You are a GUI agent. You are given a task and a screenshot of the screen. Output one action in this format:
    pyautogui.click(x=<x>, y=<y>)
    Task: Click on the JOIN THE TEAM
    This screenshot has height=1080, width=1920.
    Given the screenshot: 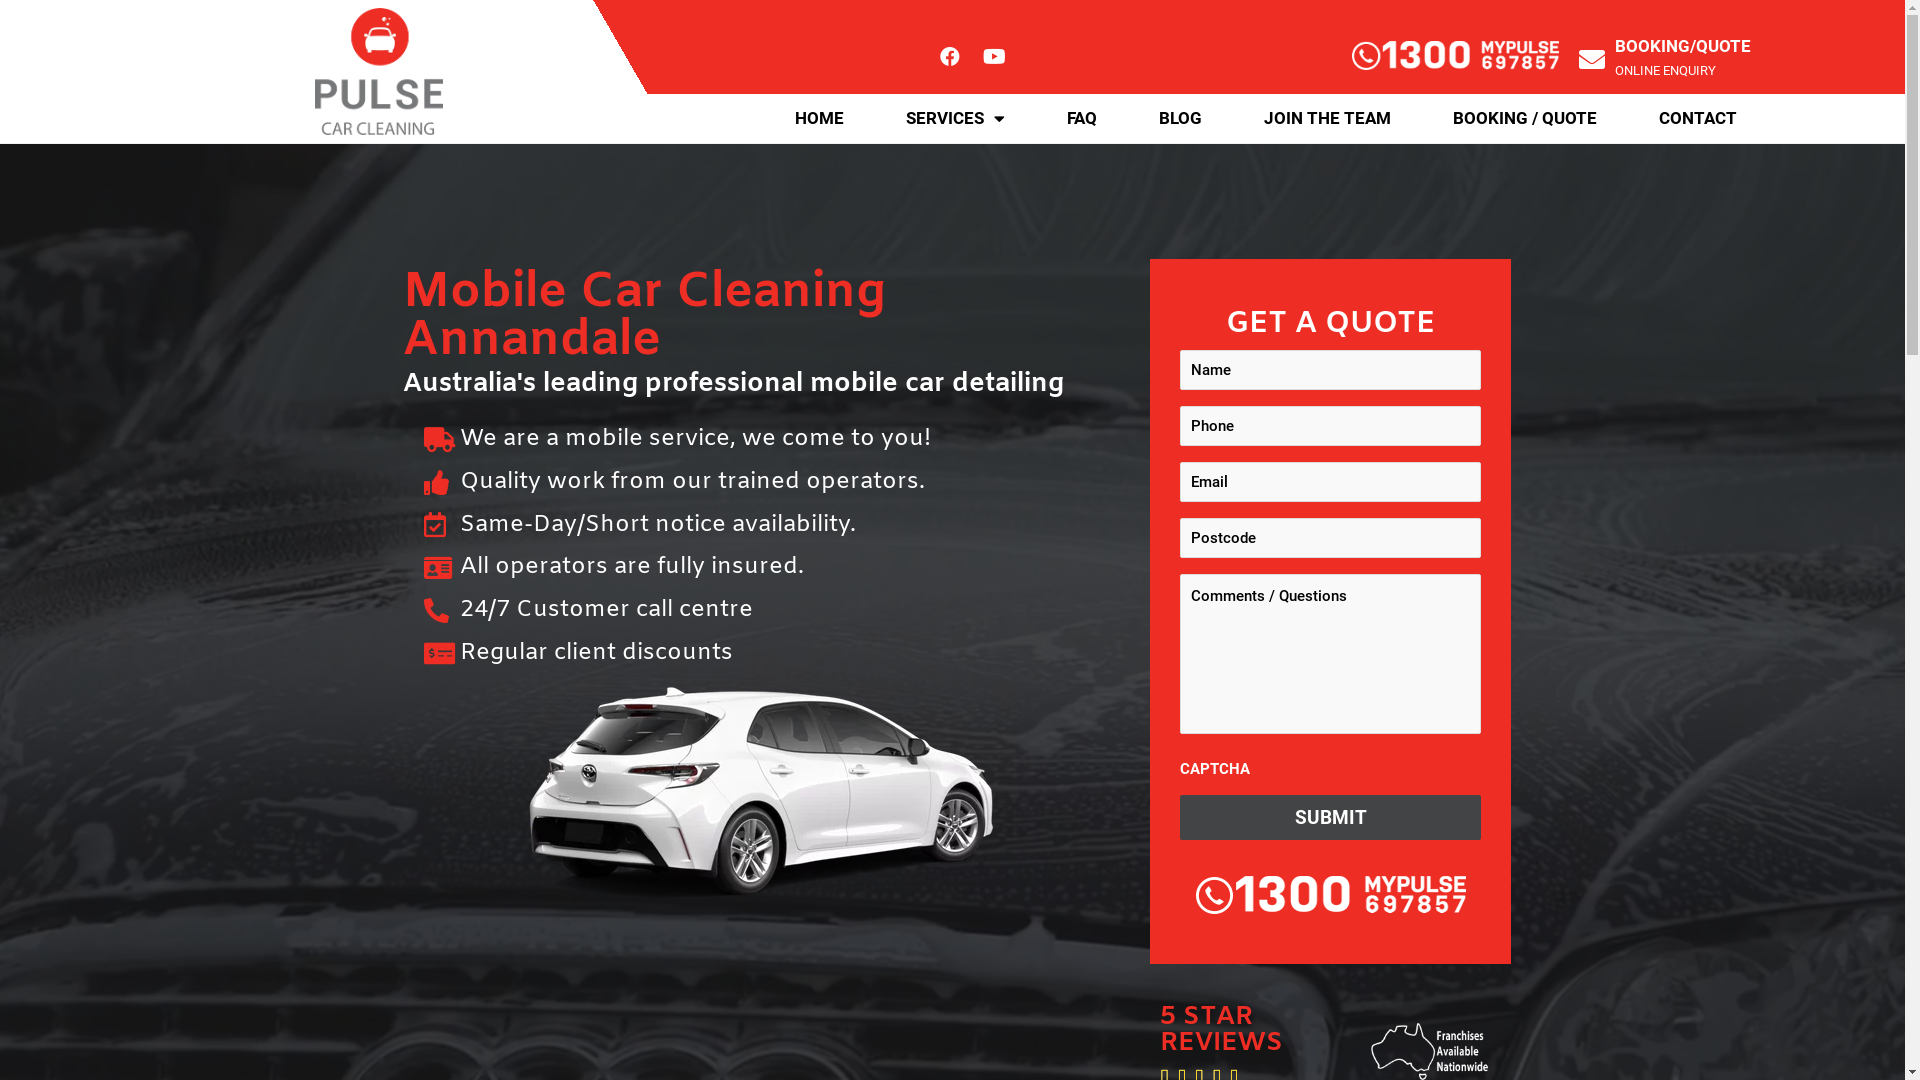 What is the action you would take?
    pyautogui.click(x=1328, y=118)
    